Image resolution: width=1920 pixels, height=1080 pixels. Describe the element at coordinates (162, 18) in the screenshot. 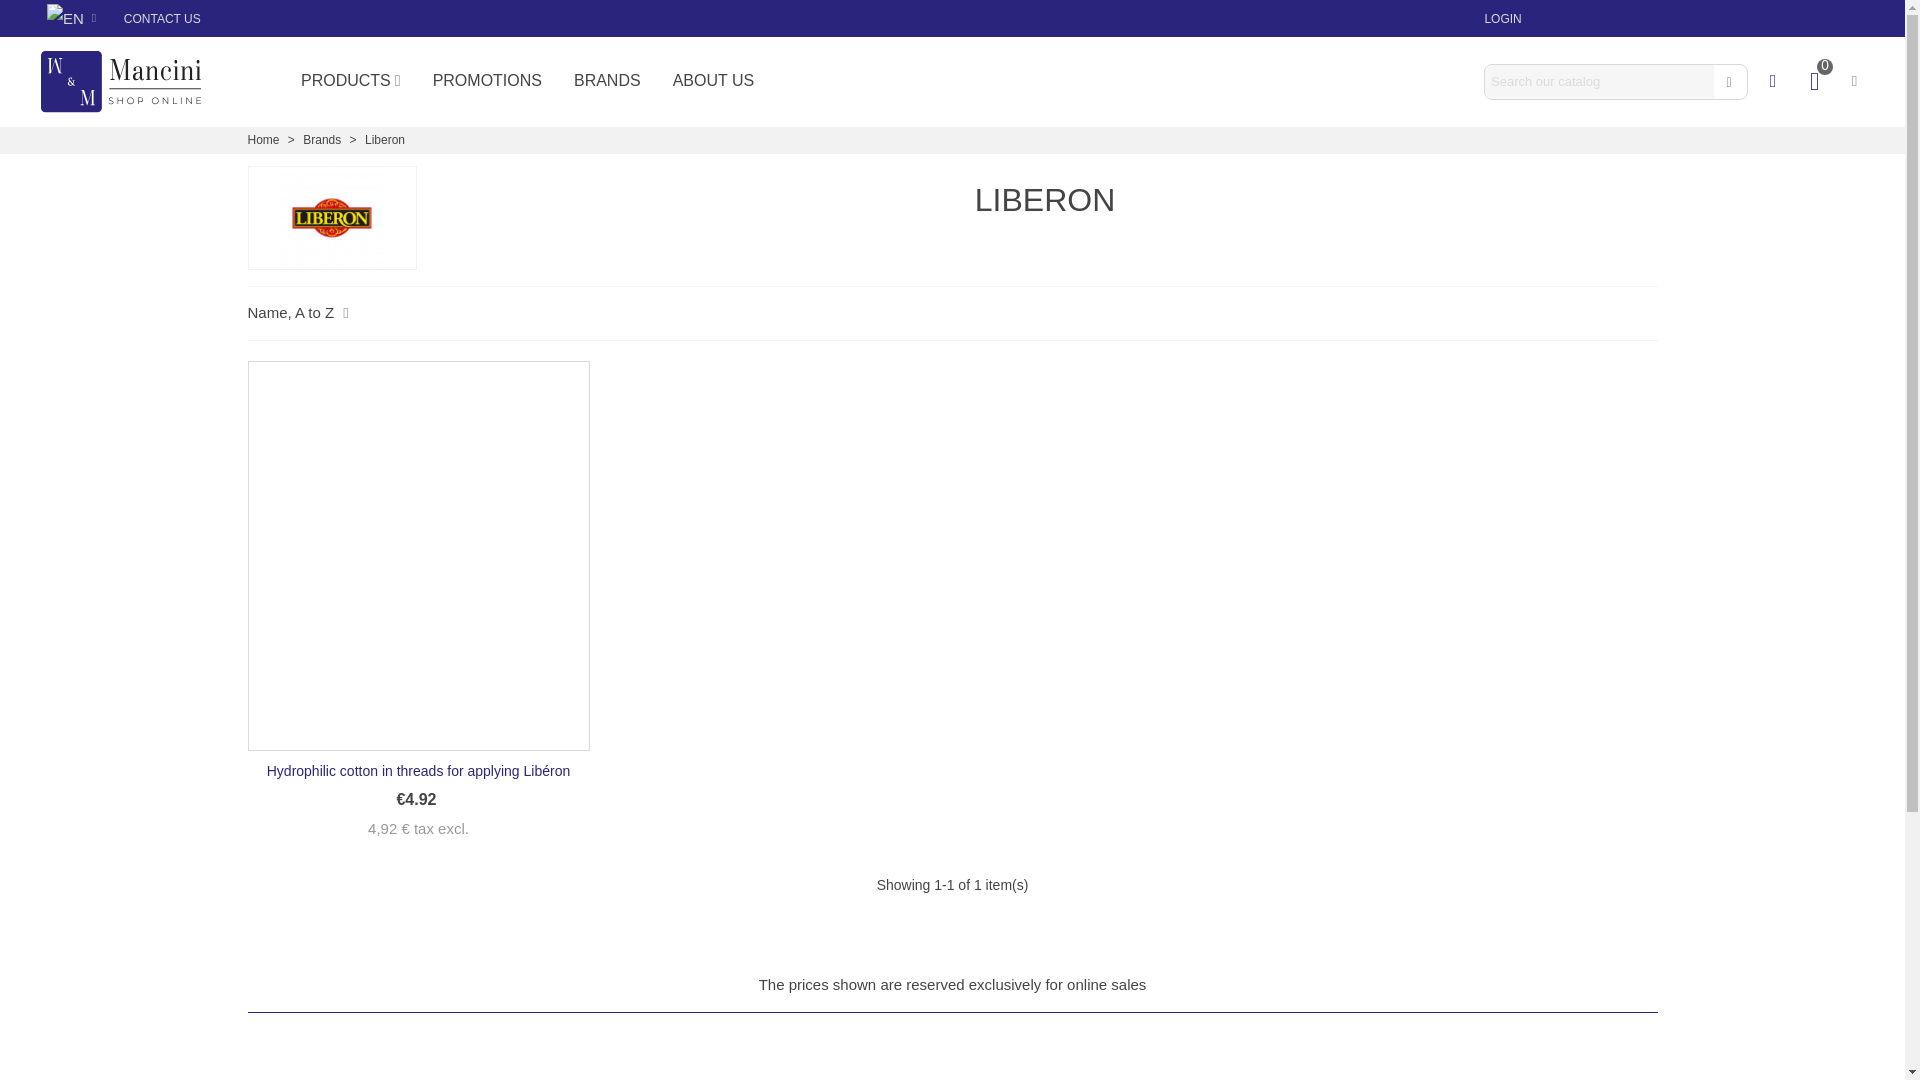

I see `Contact us` at that location.